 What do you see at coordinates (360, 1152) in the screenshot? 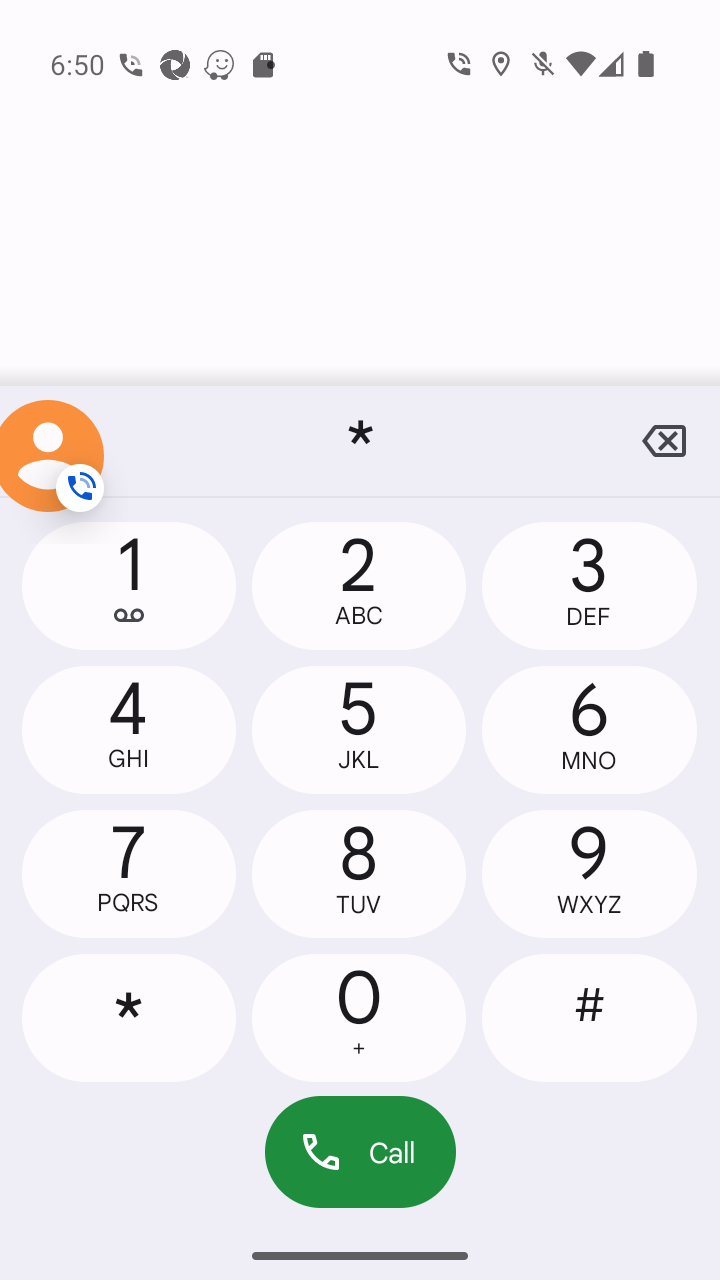
I see `Call dial` at bounding box center [360, 1152].